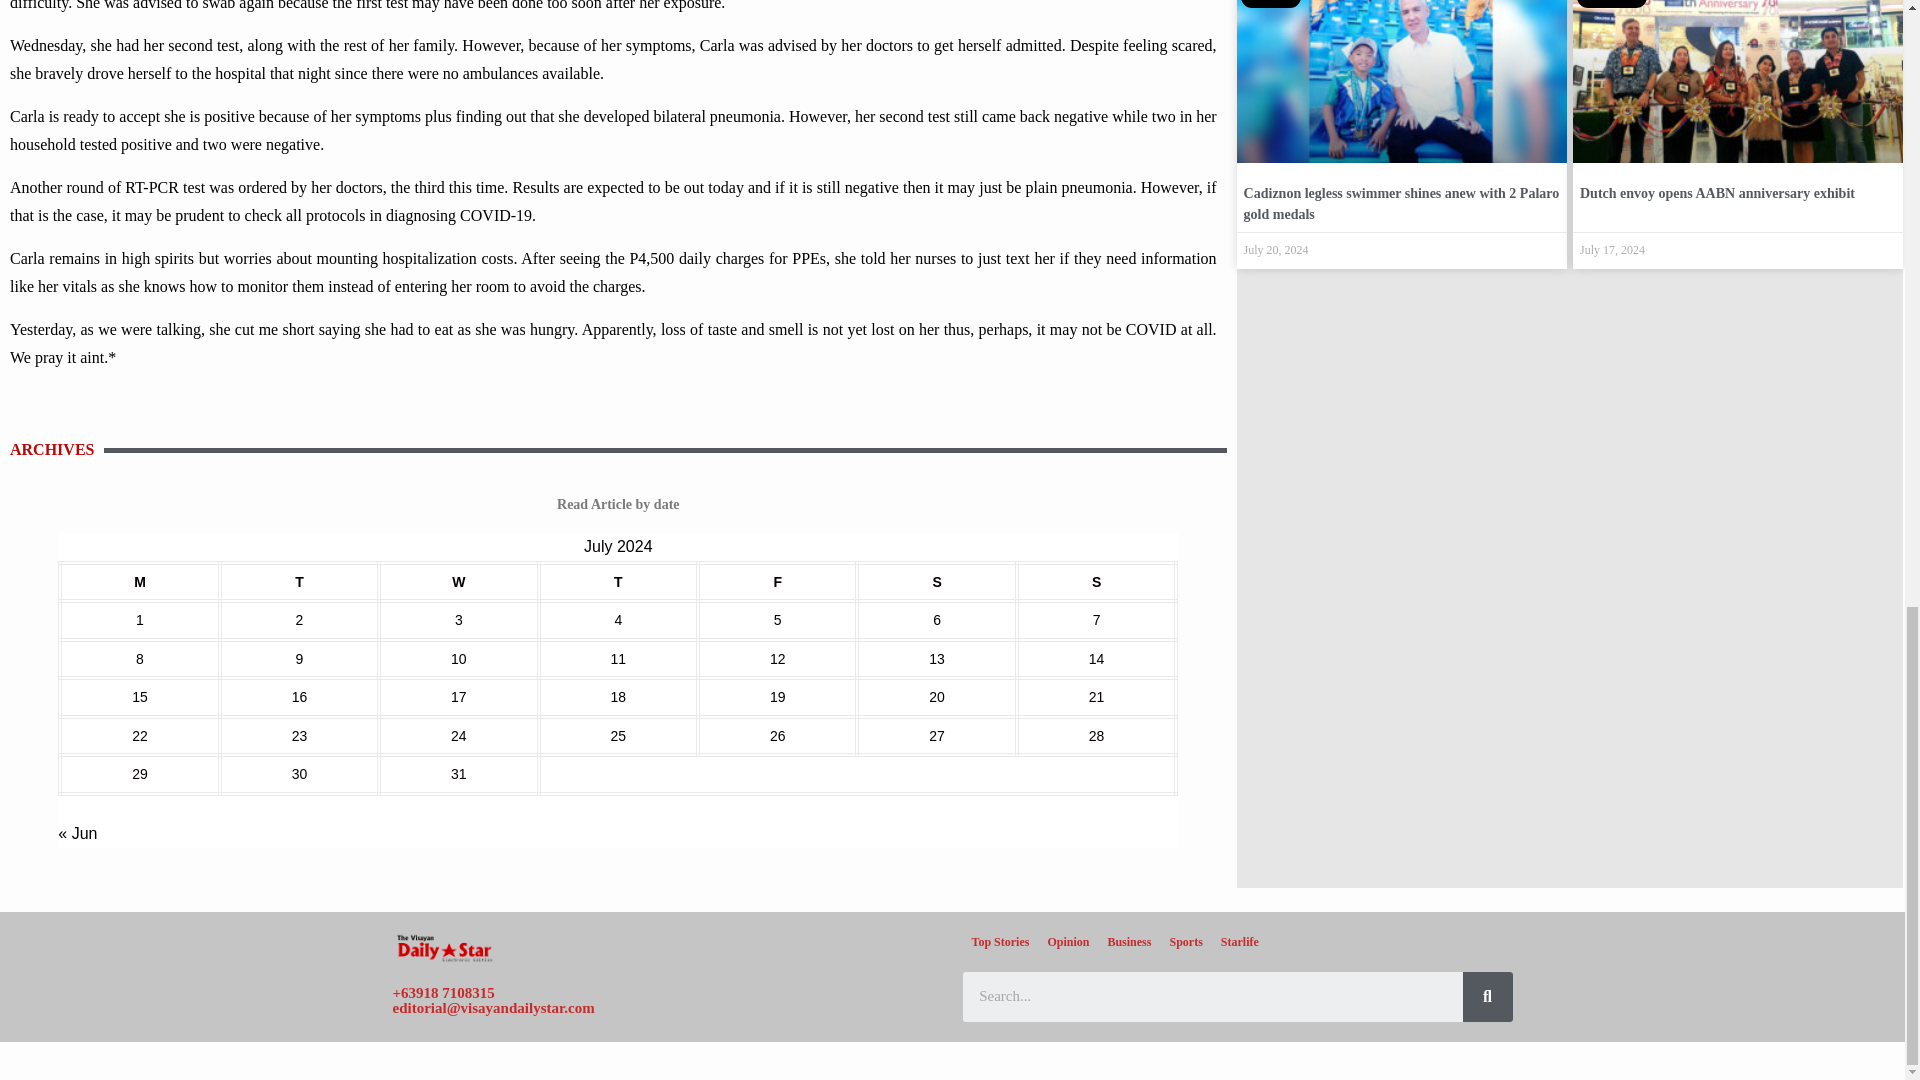 The width and height of the screenshot is (1920, 1080). I want to click on 13, so click(936, 659).